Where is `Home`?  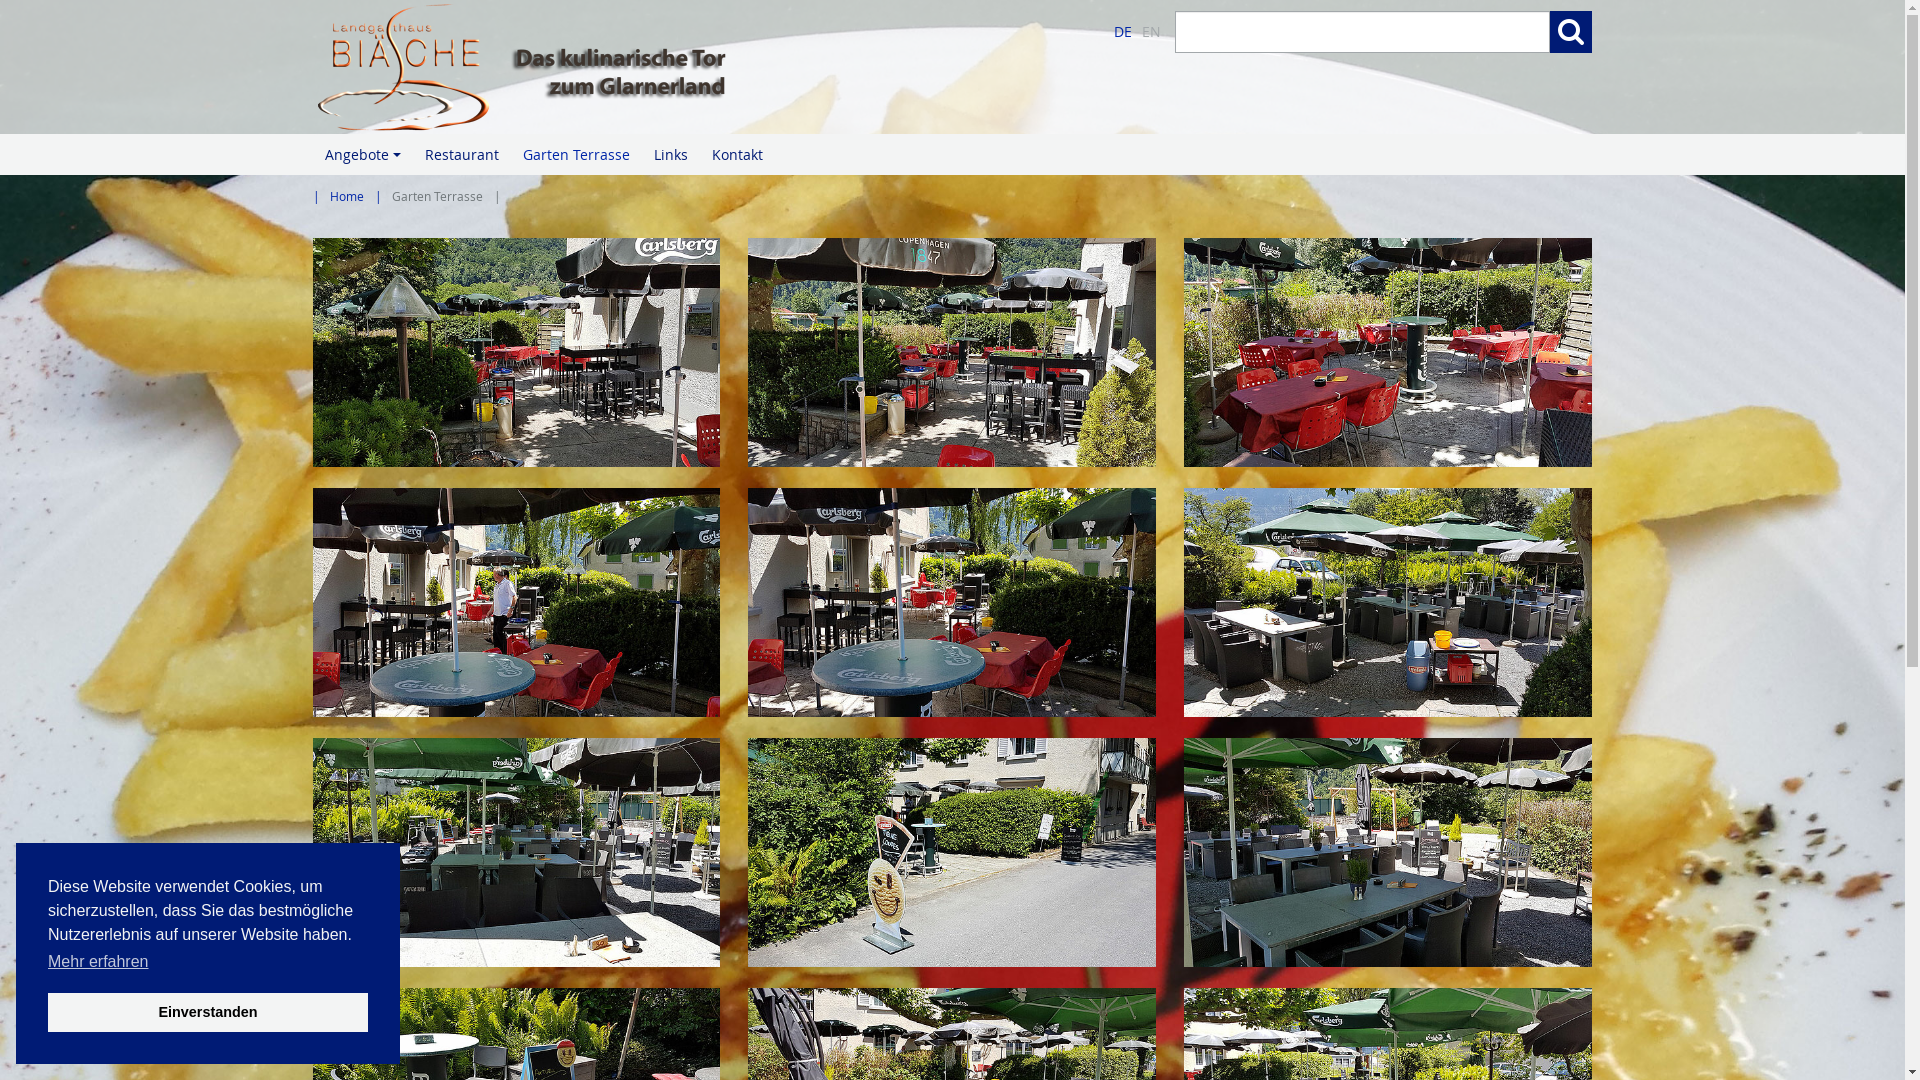 Home is located at coordinates (346, 196).